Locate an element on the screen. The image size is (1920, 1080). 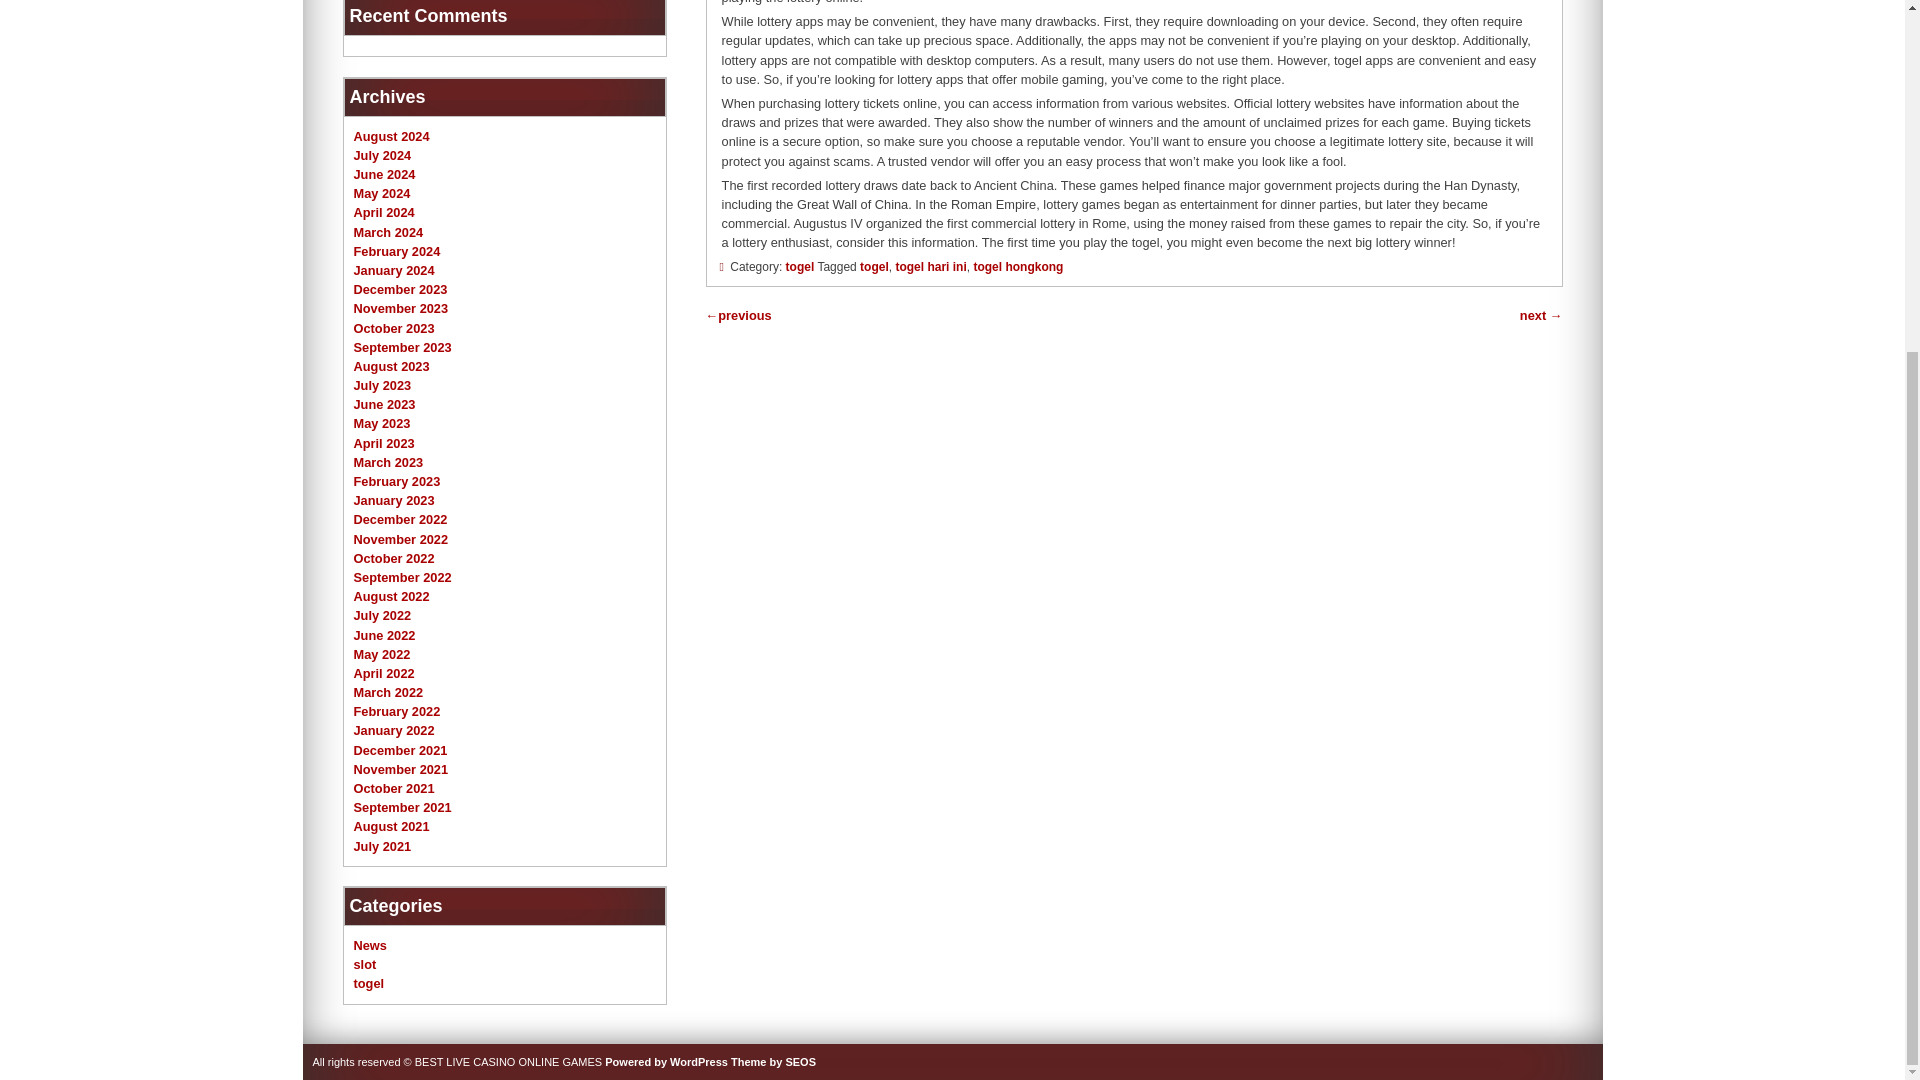
February 2023 is located at coordinates (397, 482).